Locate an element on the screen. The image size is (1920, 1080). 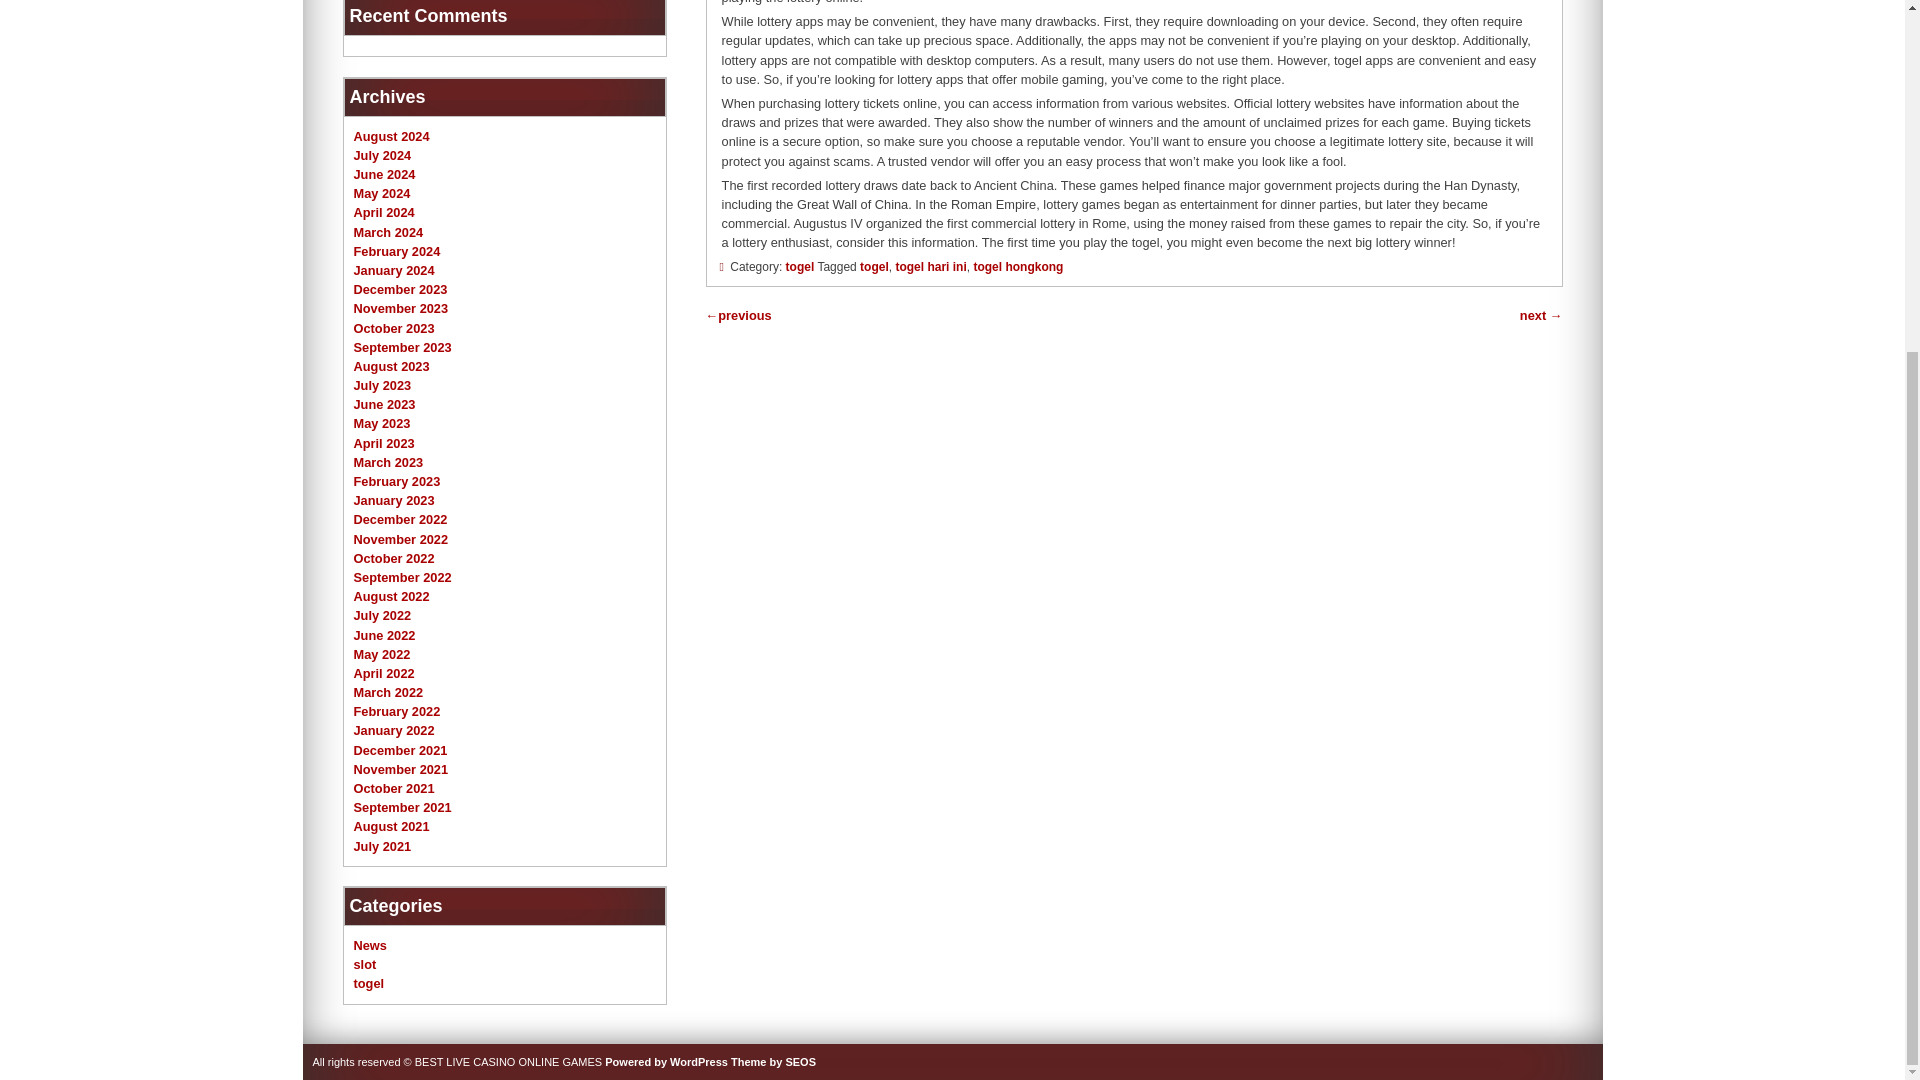
February 2023 is located at coordinates (397, 482).